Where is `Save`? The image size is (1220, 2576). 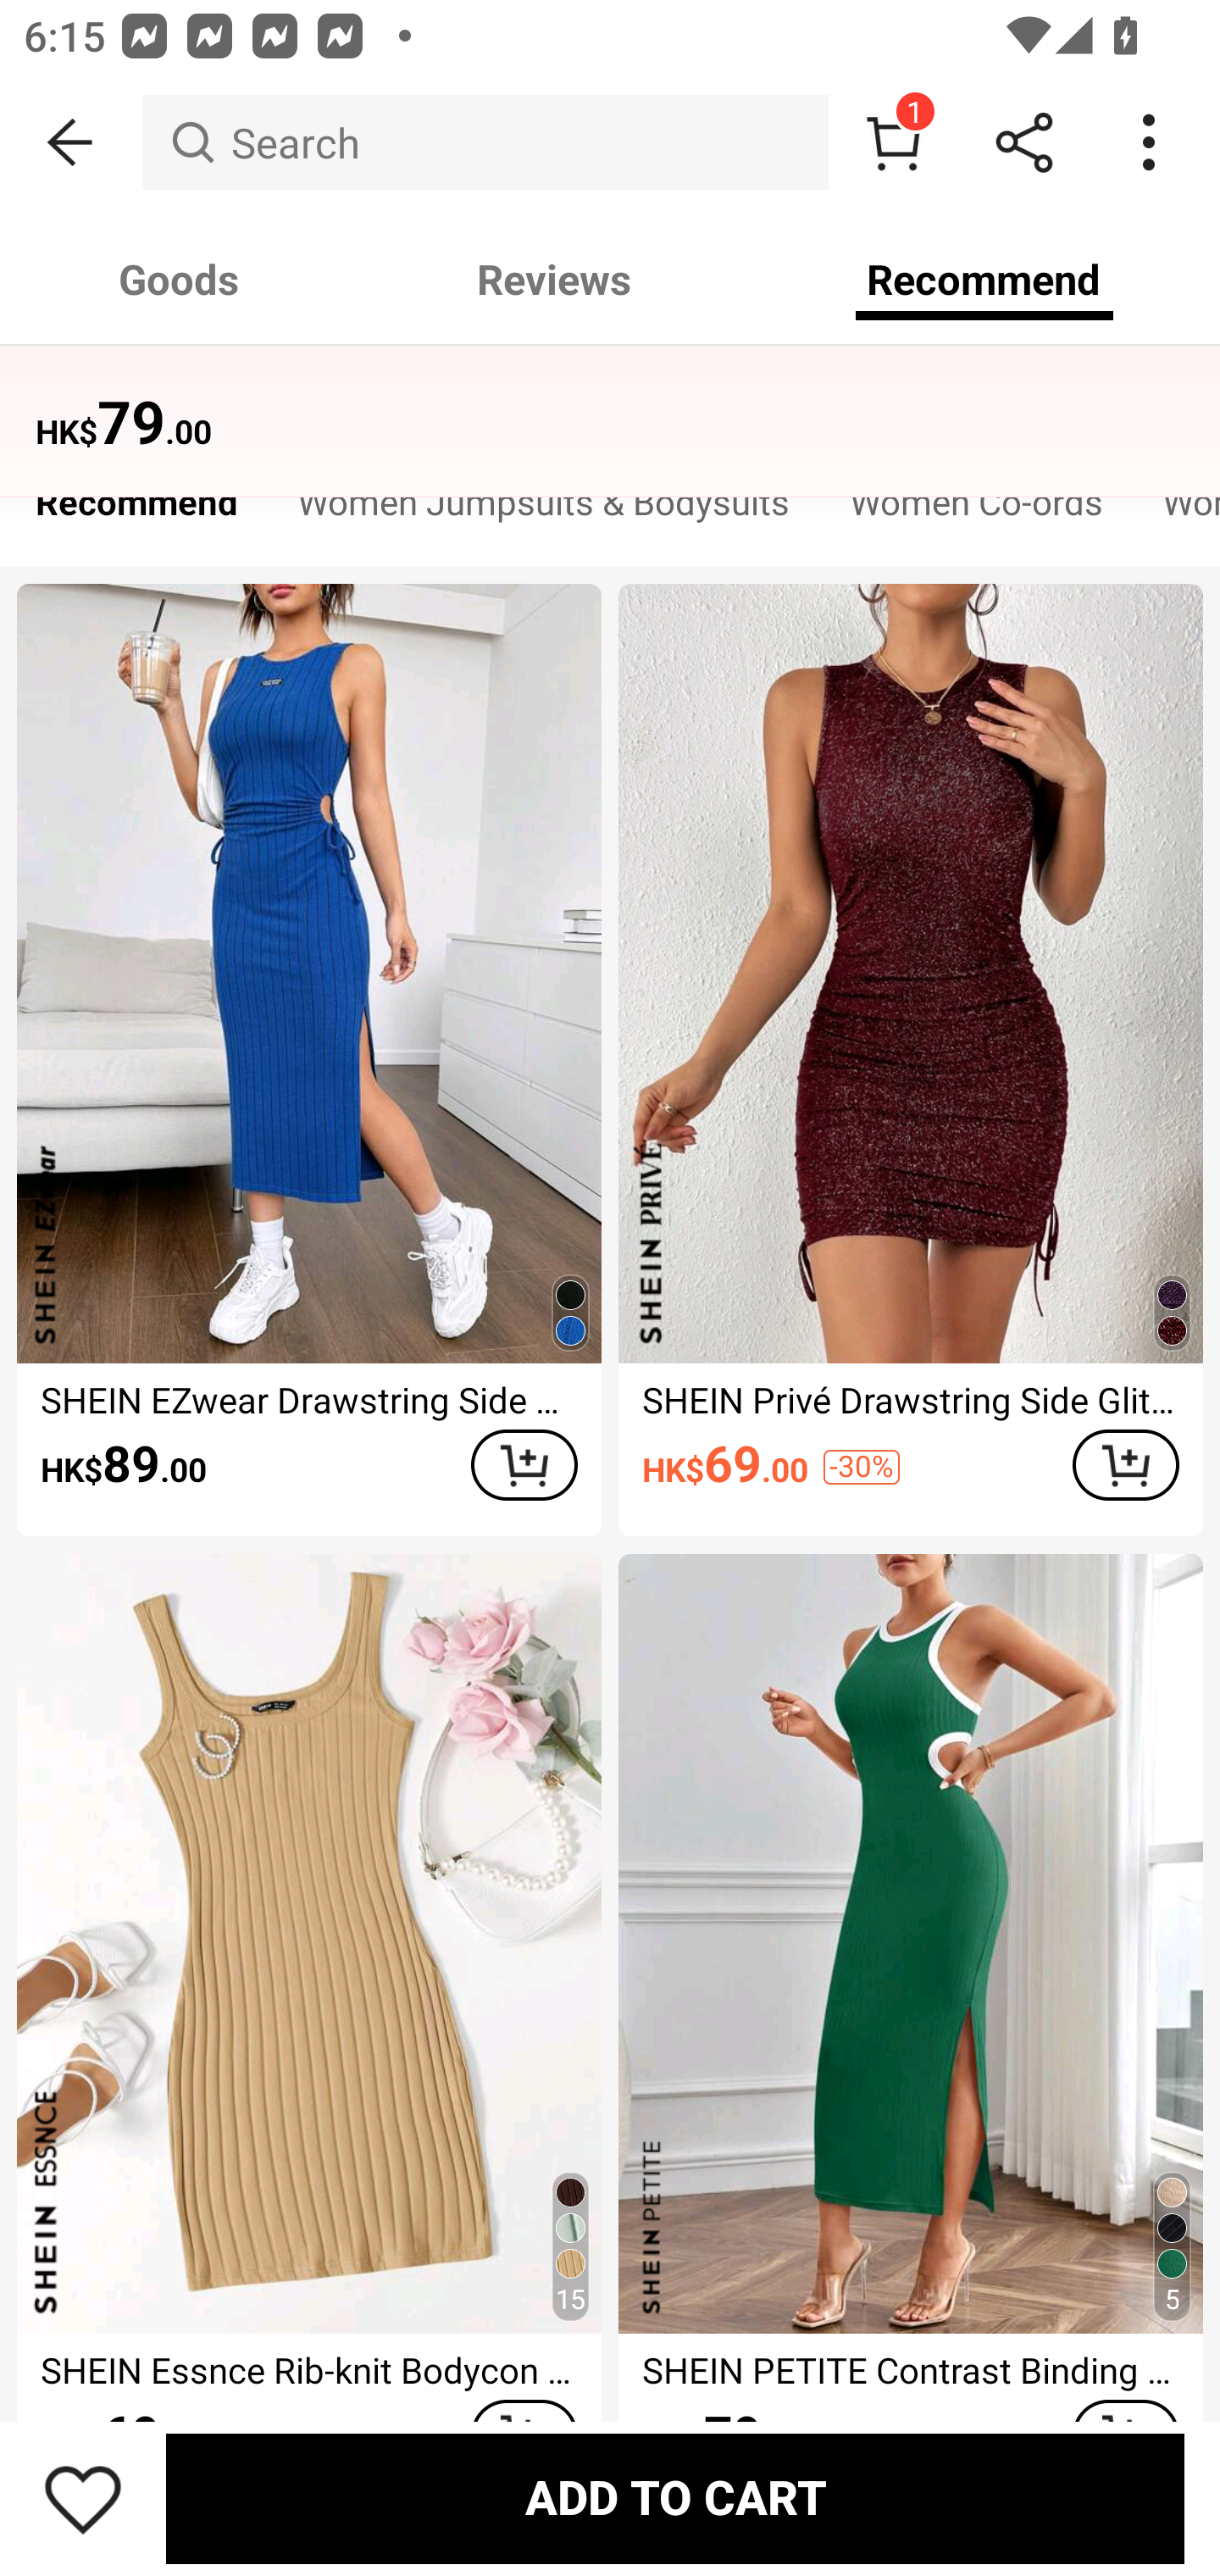 Save is located at coordinates (83, 2498).